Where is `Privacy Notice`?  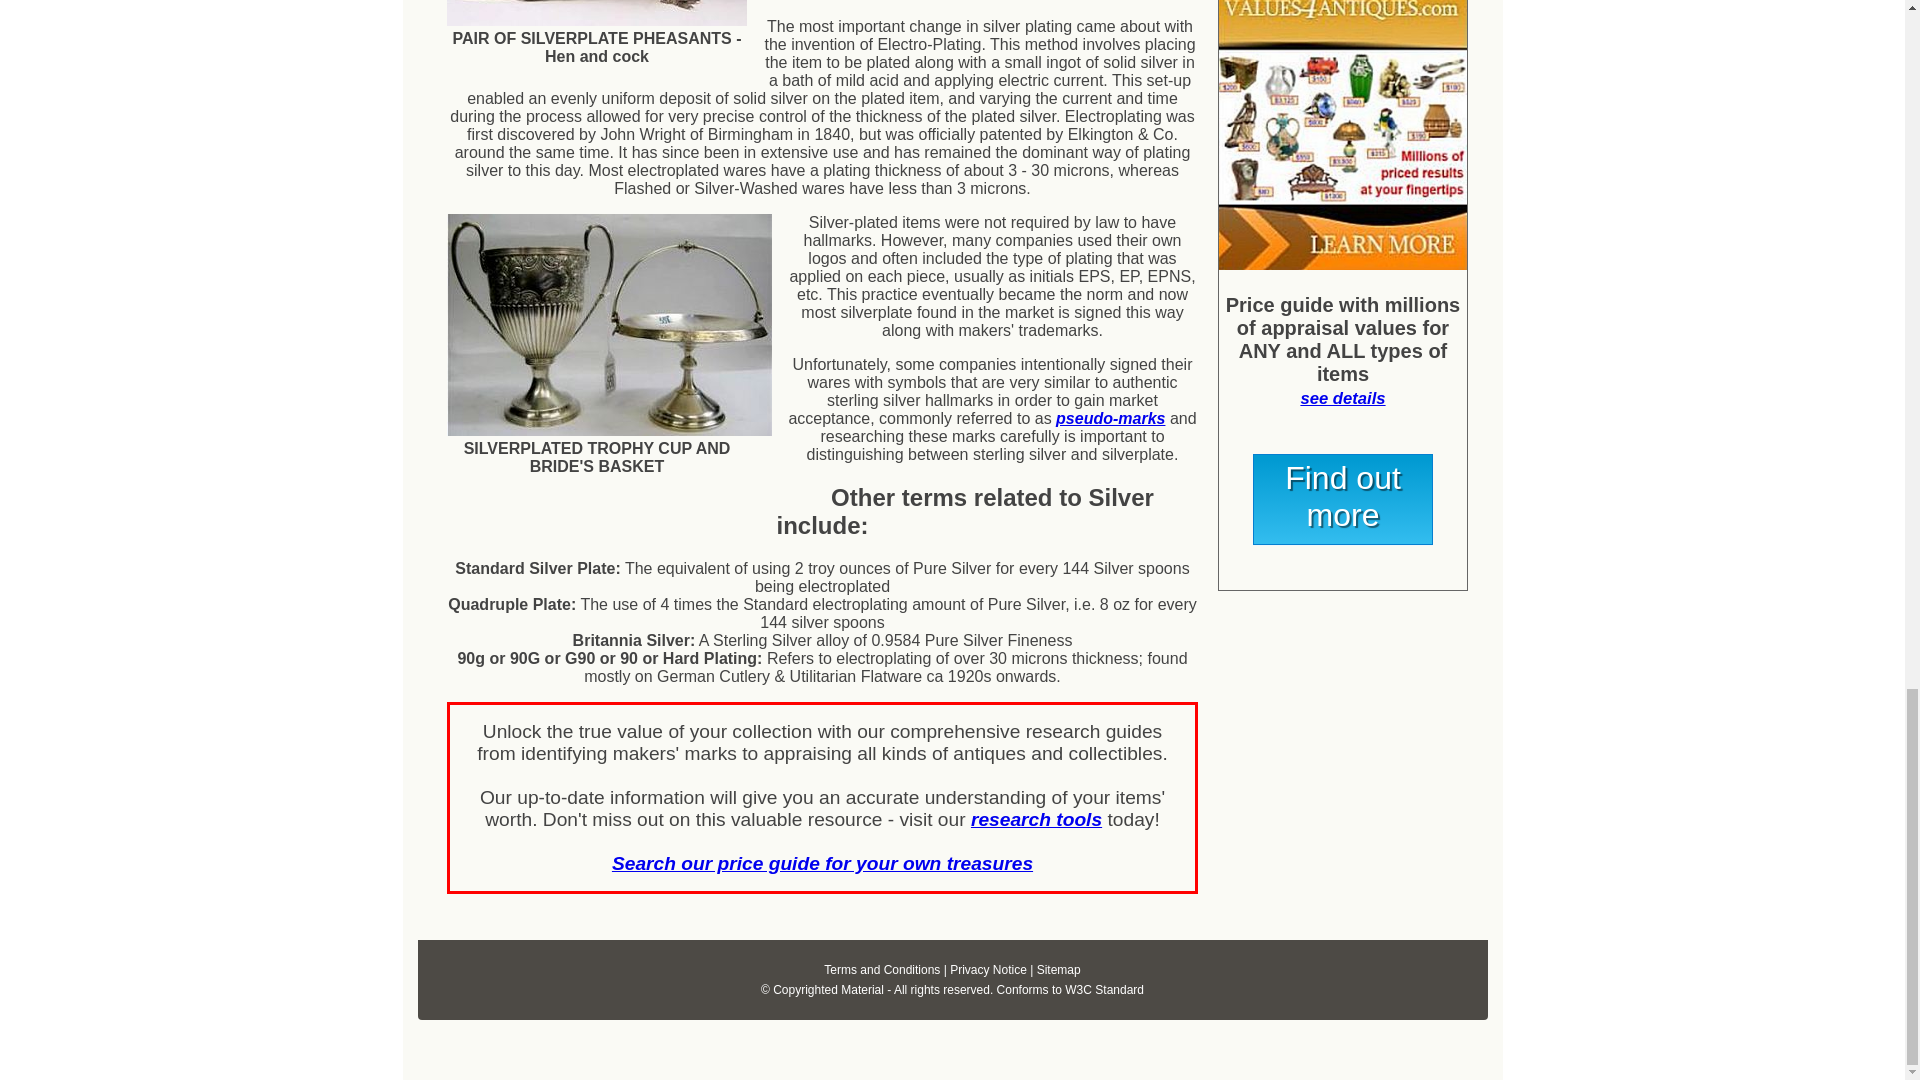 Privacy Notice is located at coordinates (988, 970).